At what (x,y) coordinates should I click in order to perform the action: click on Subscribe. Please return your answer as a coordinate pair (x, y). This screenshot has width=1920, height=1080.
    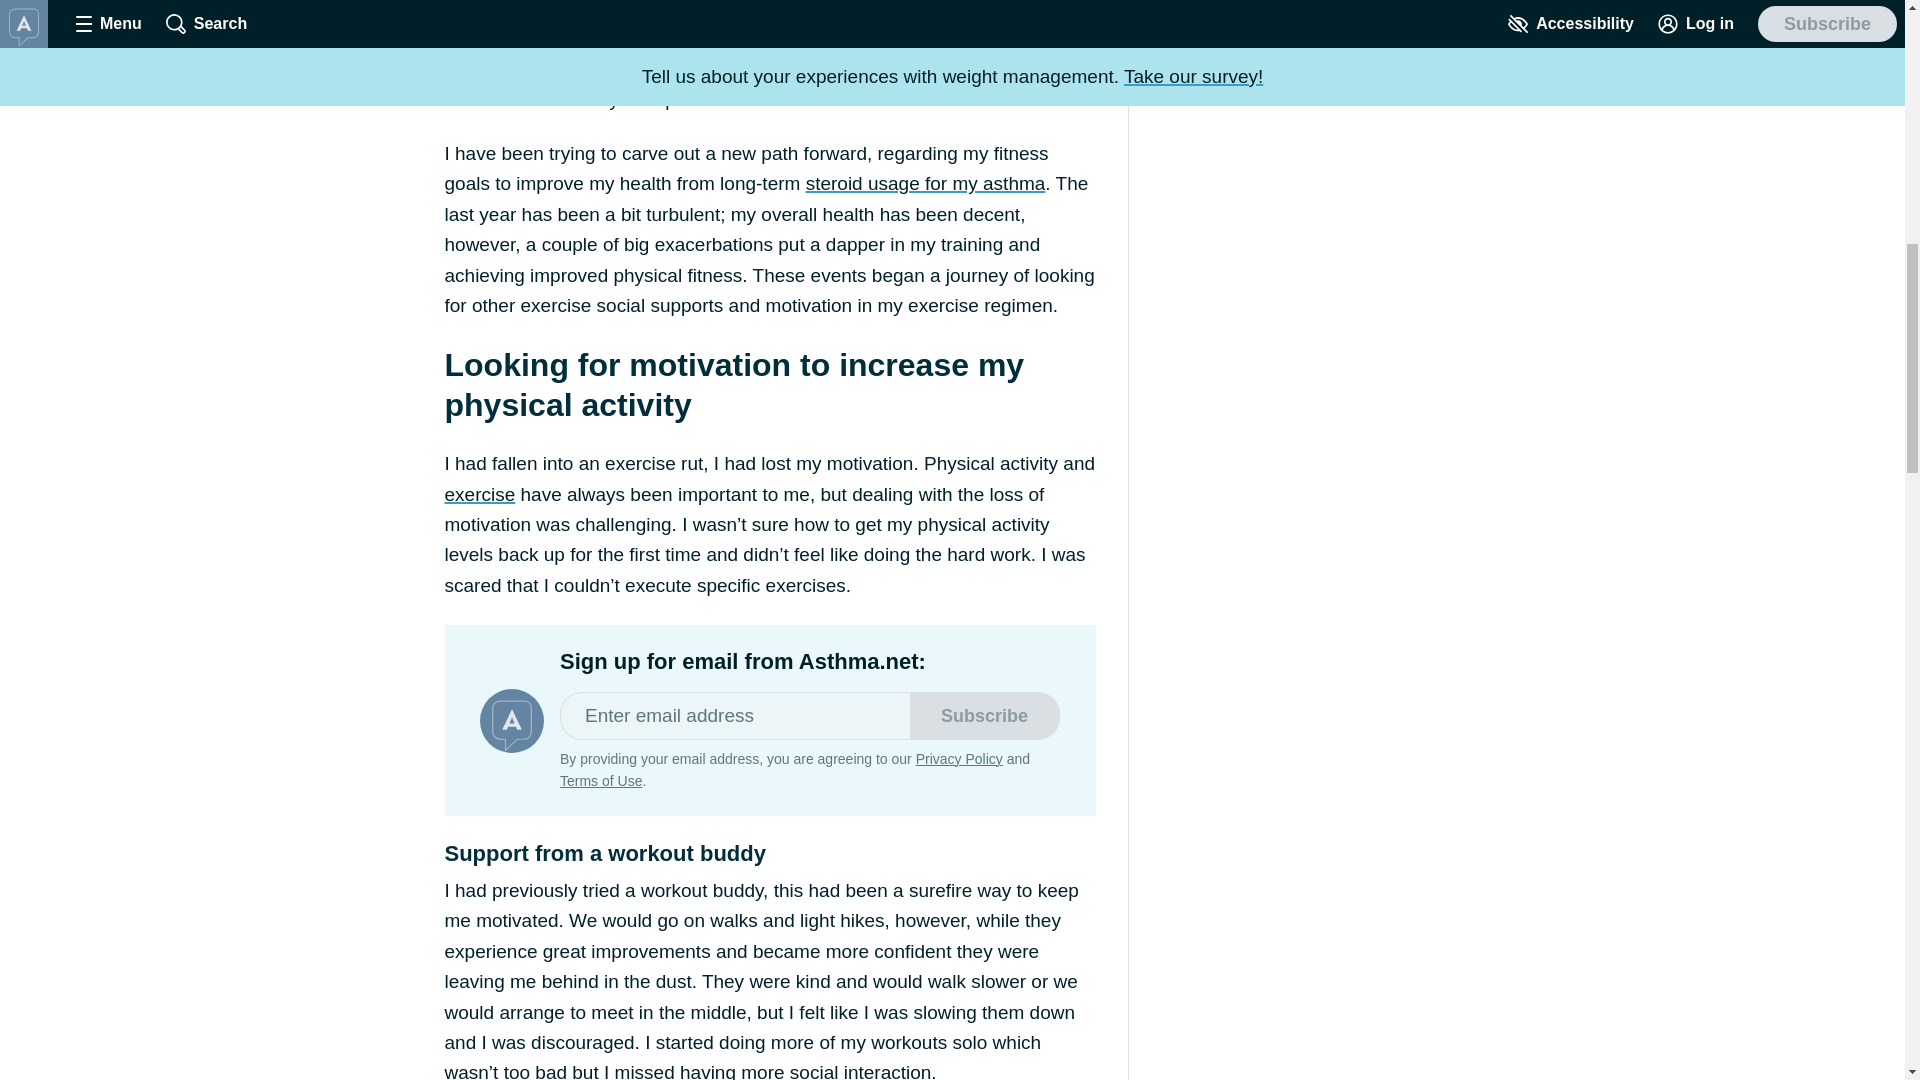
    Looking at the image, I should click on (984, 716).